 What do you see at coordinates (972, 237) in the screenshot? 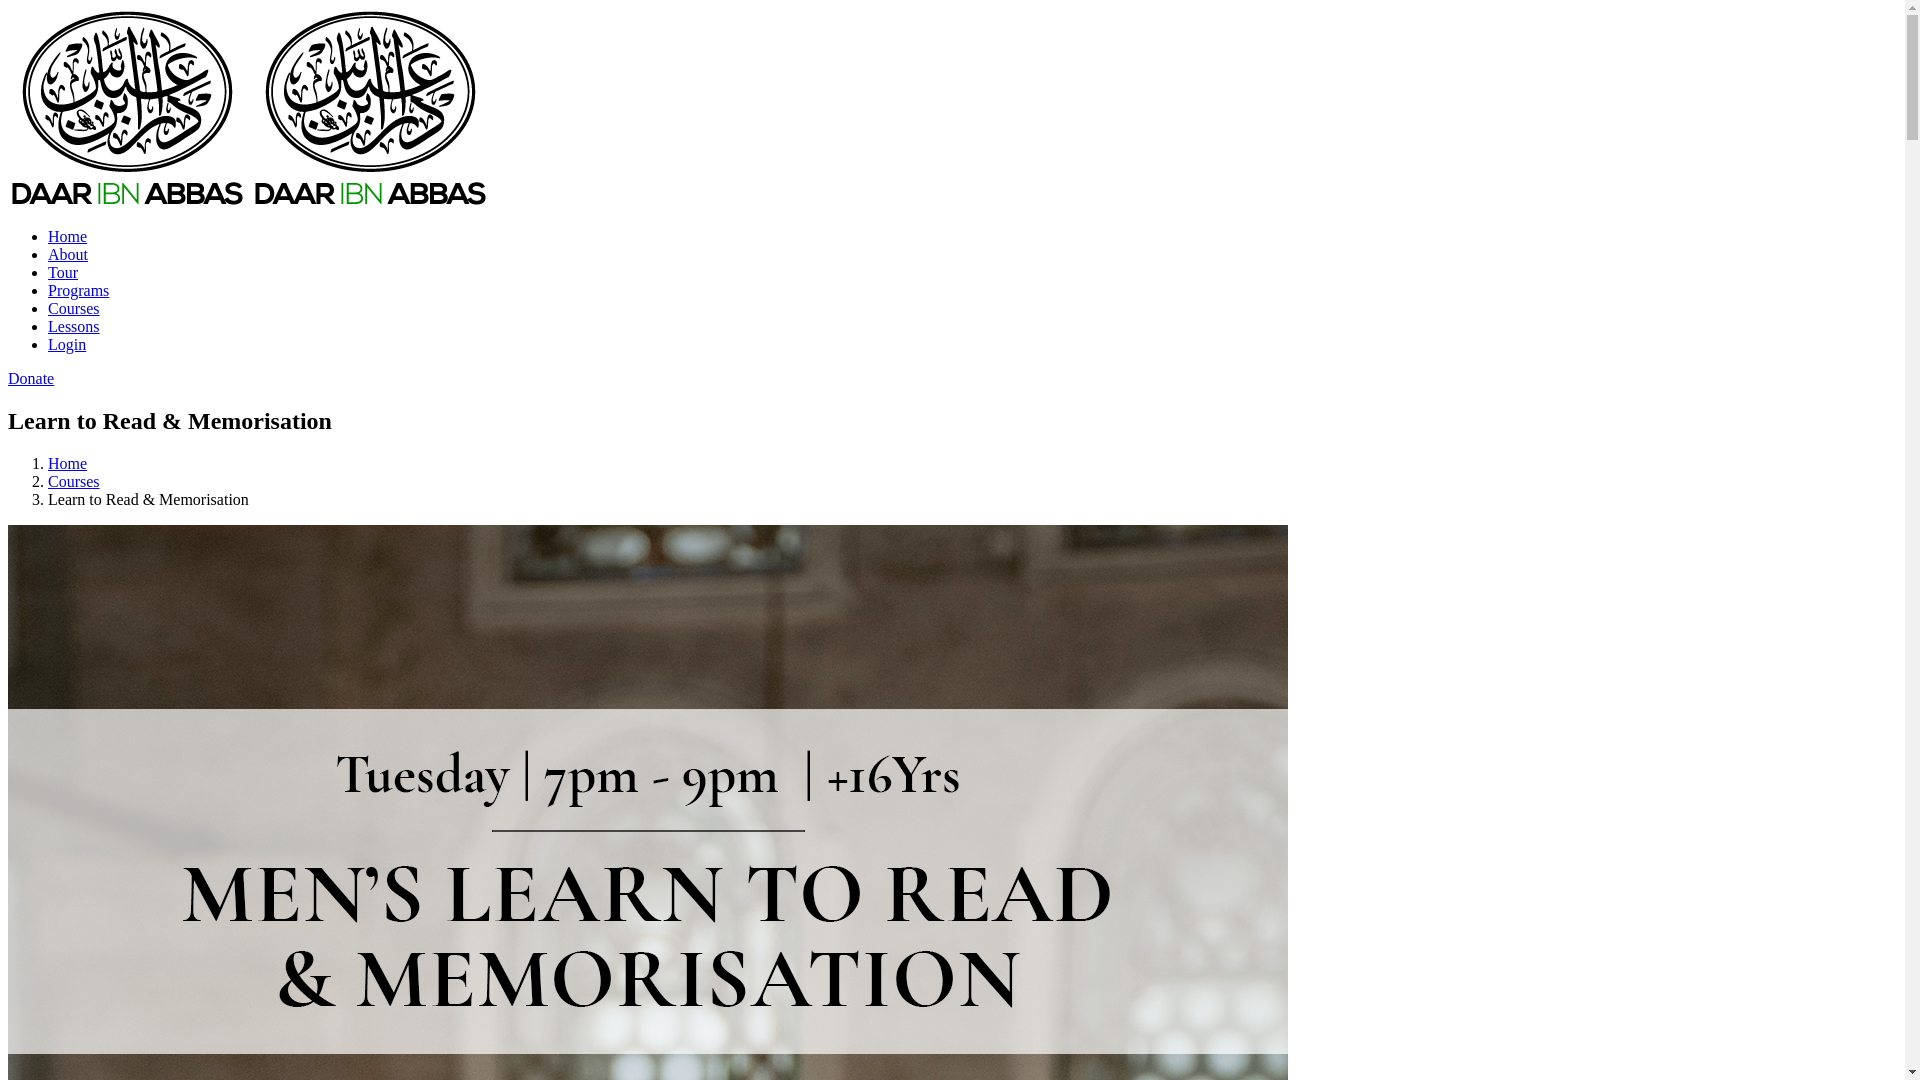
I see `Home` at bounding box center [972, 237].